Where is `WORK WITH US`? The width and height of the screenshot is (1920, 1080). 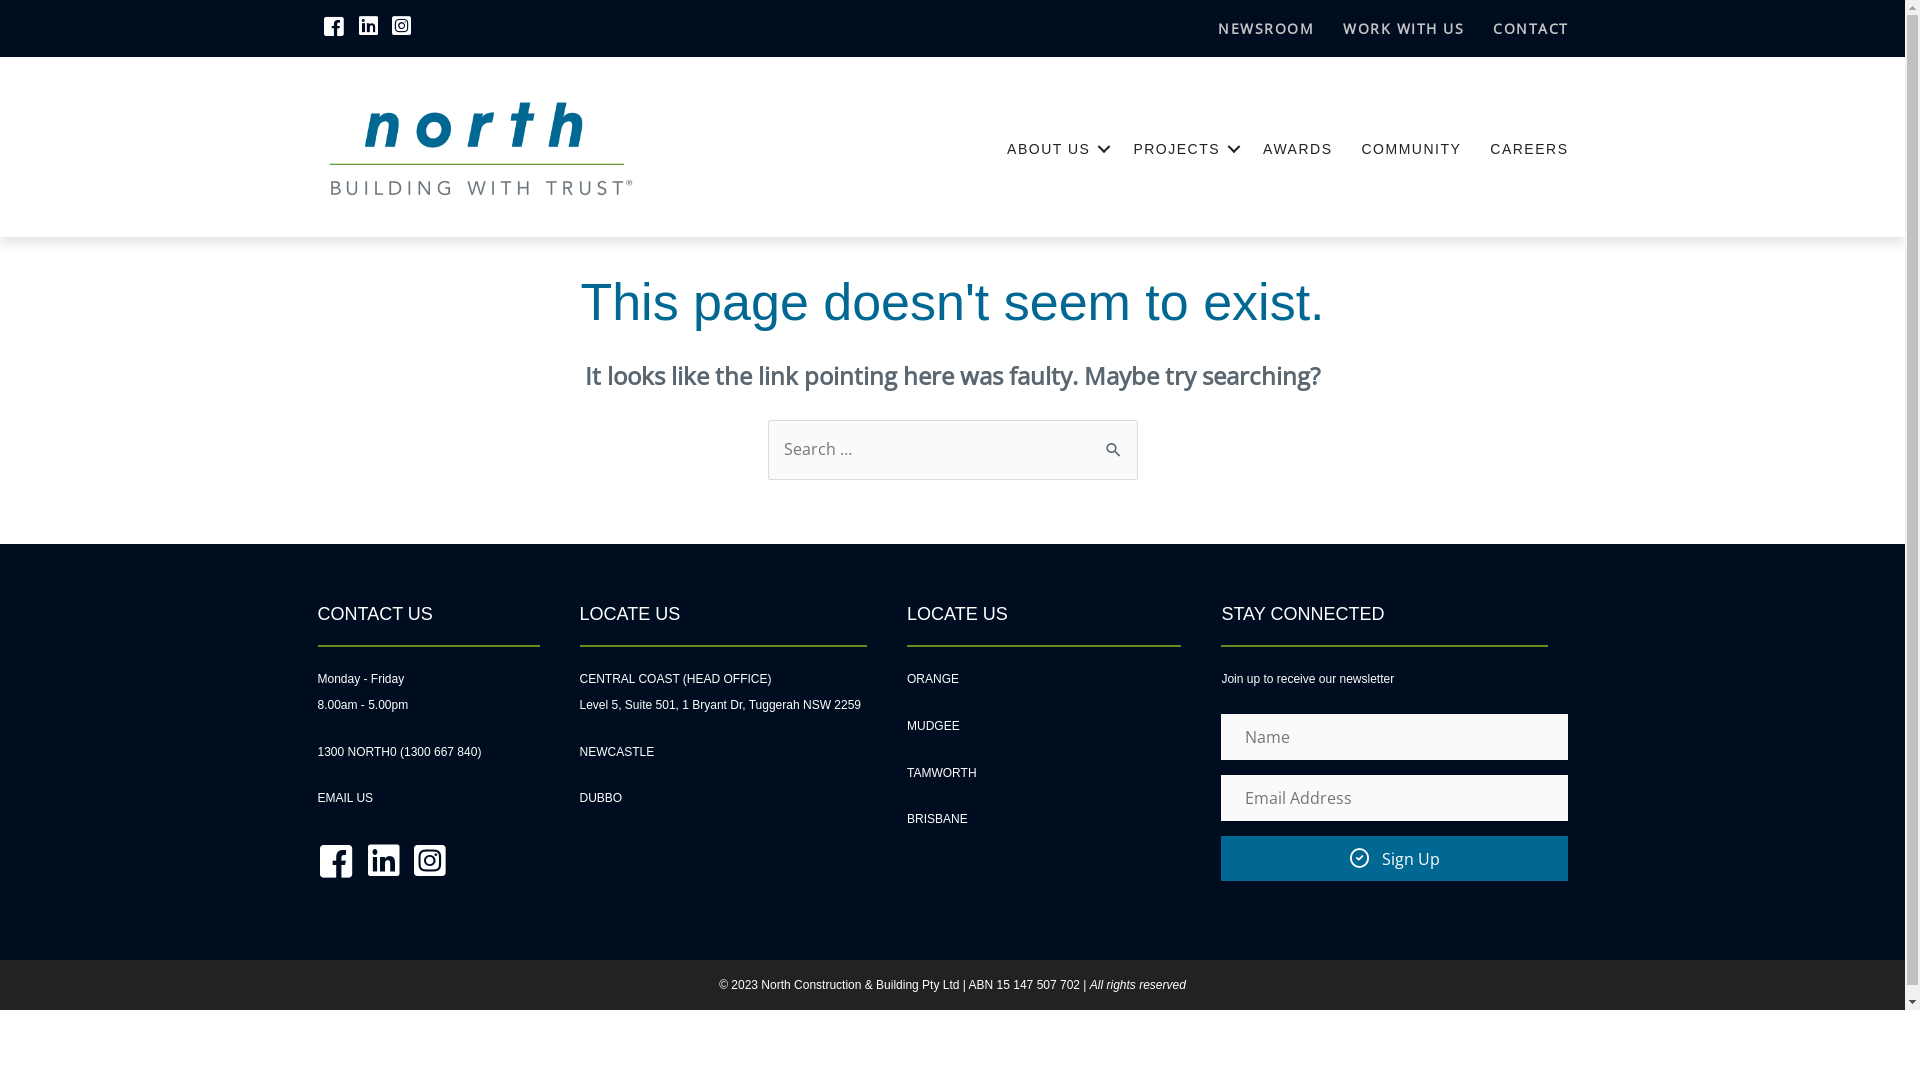
WORK WITH US is located at coordinates (1404, 29).